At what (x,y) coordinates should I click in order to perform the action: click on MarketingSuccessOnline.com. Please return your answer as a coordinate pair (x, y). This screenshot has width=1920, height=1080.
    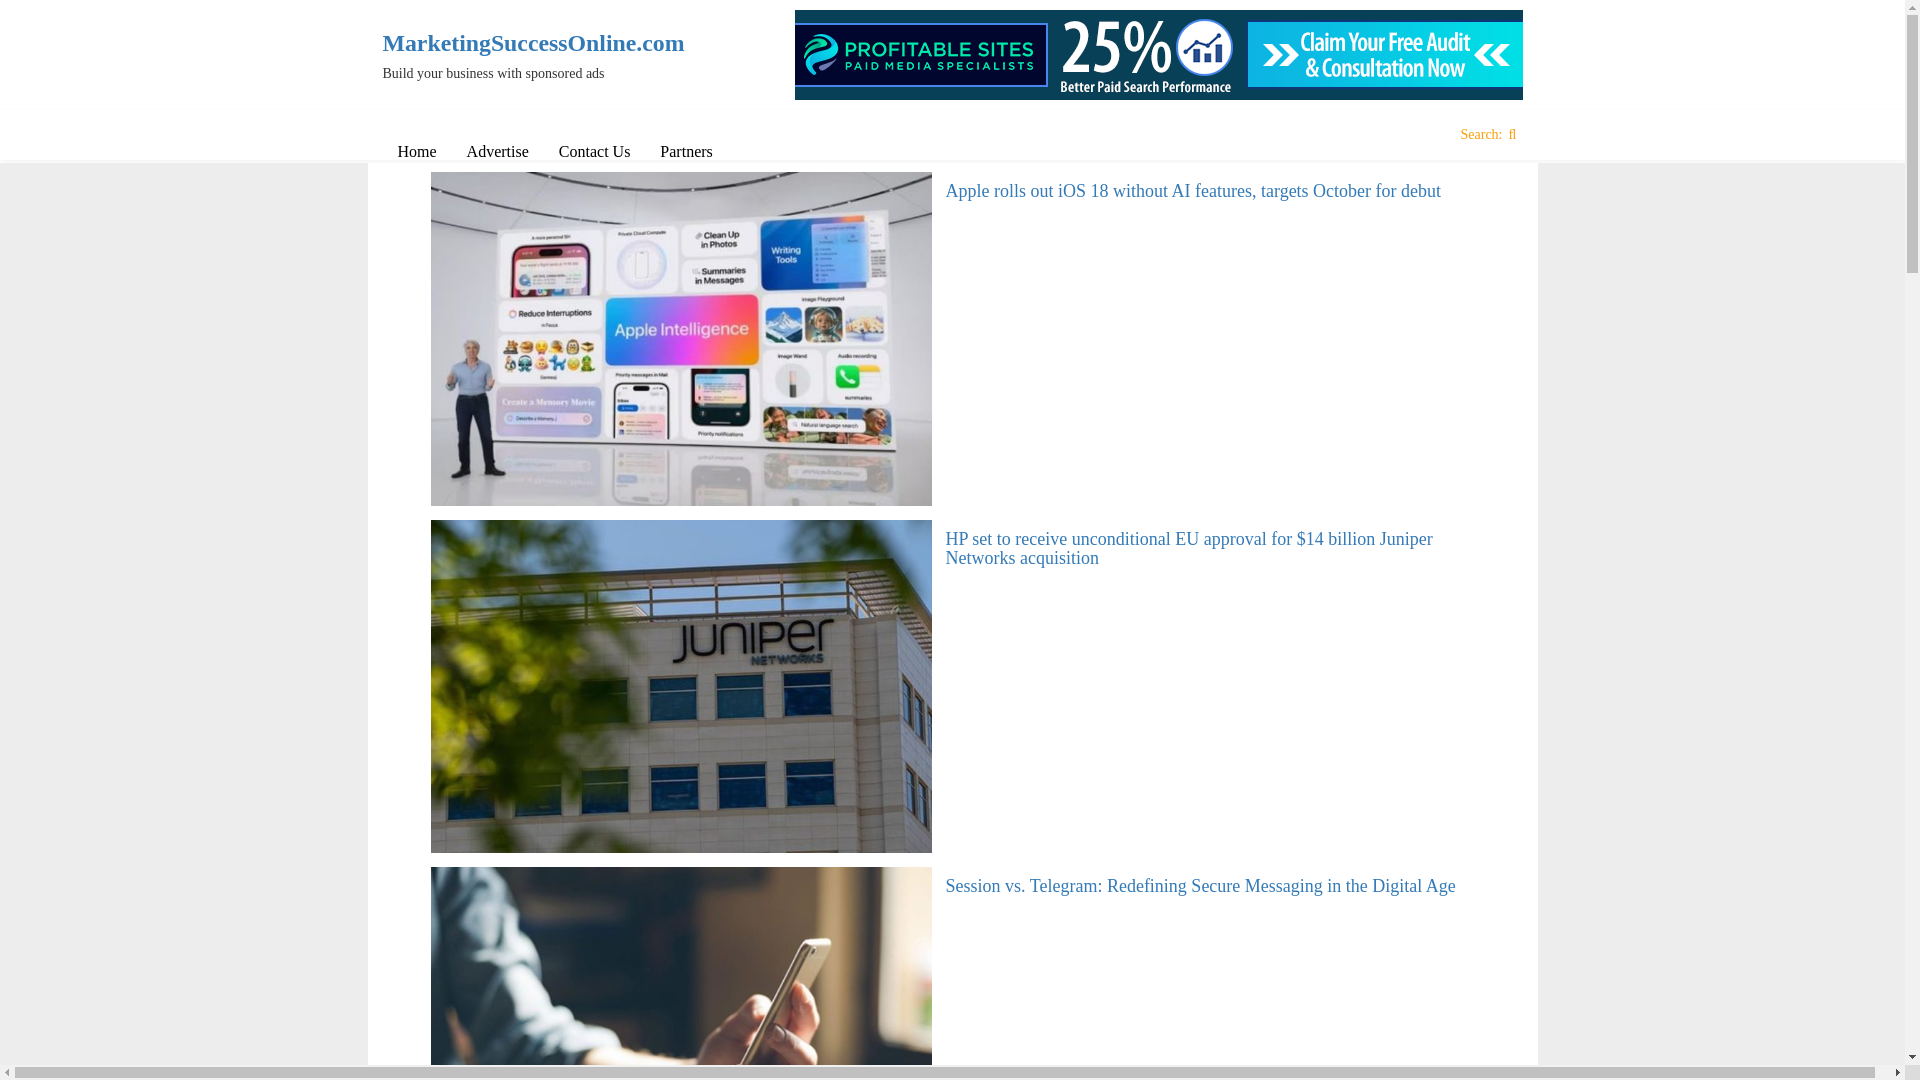
    Looking at the image, I should click on (514, 43).